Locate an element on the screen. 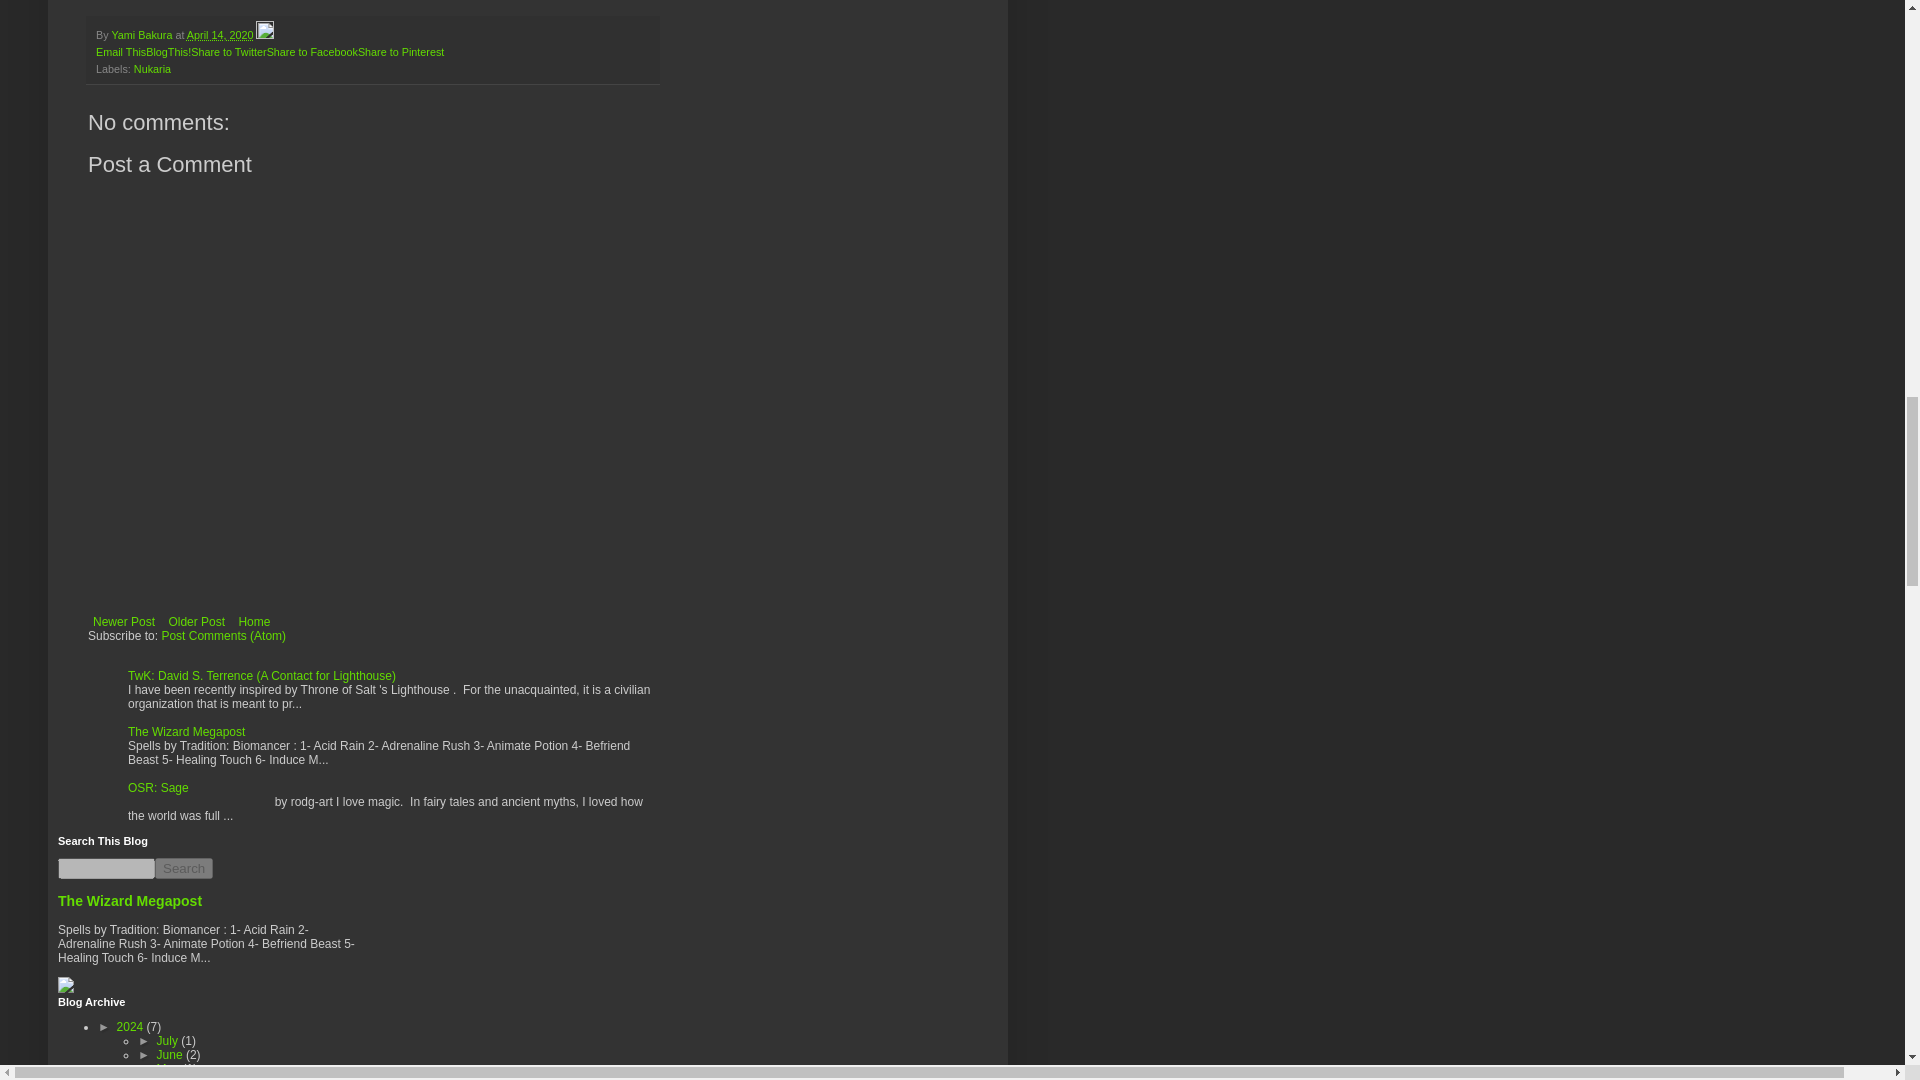  Share to Facebook is located at coordinates (312, 52).